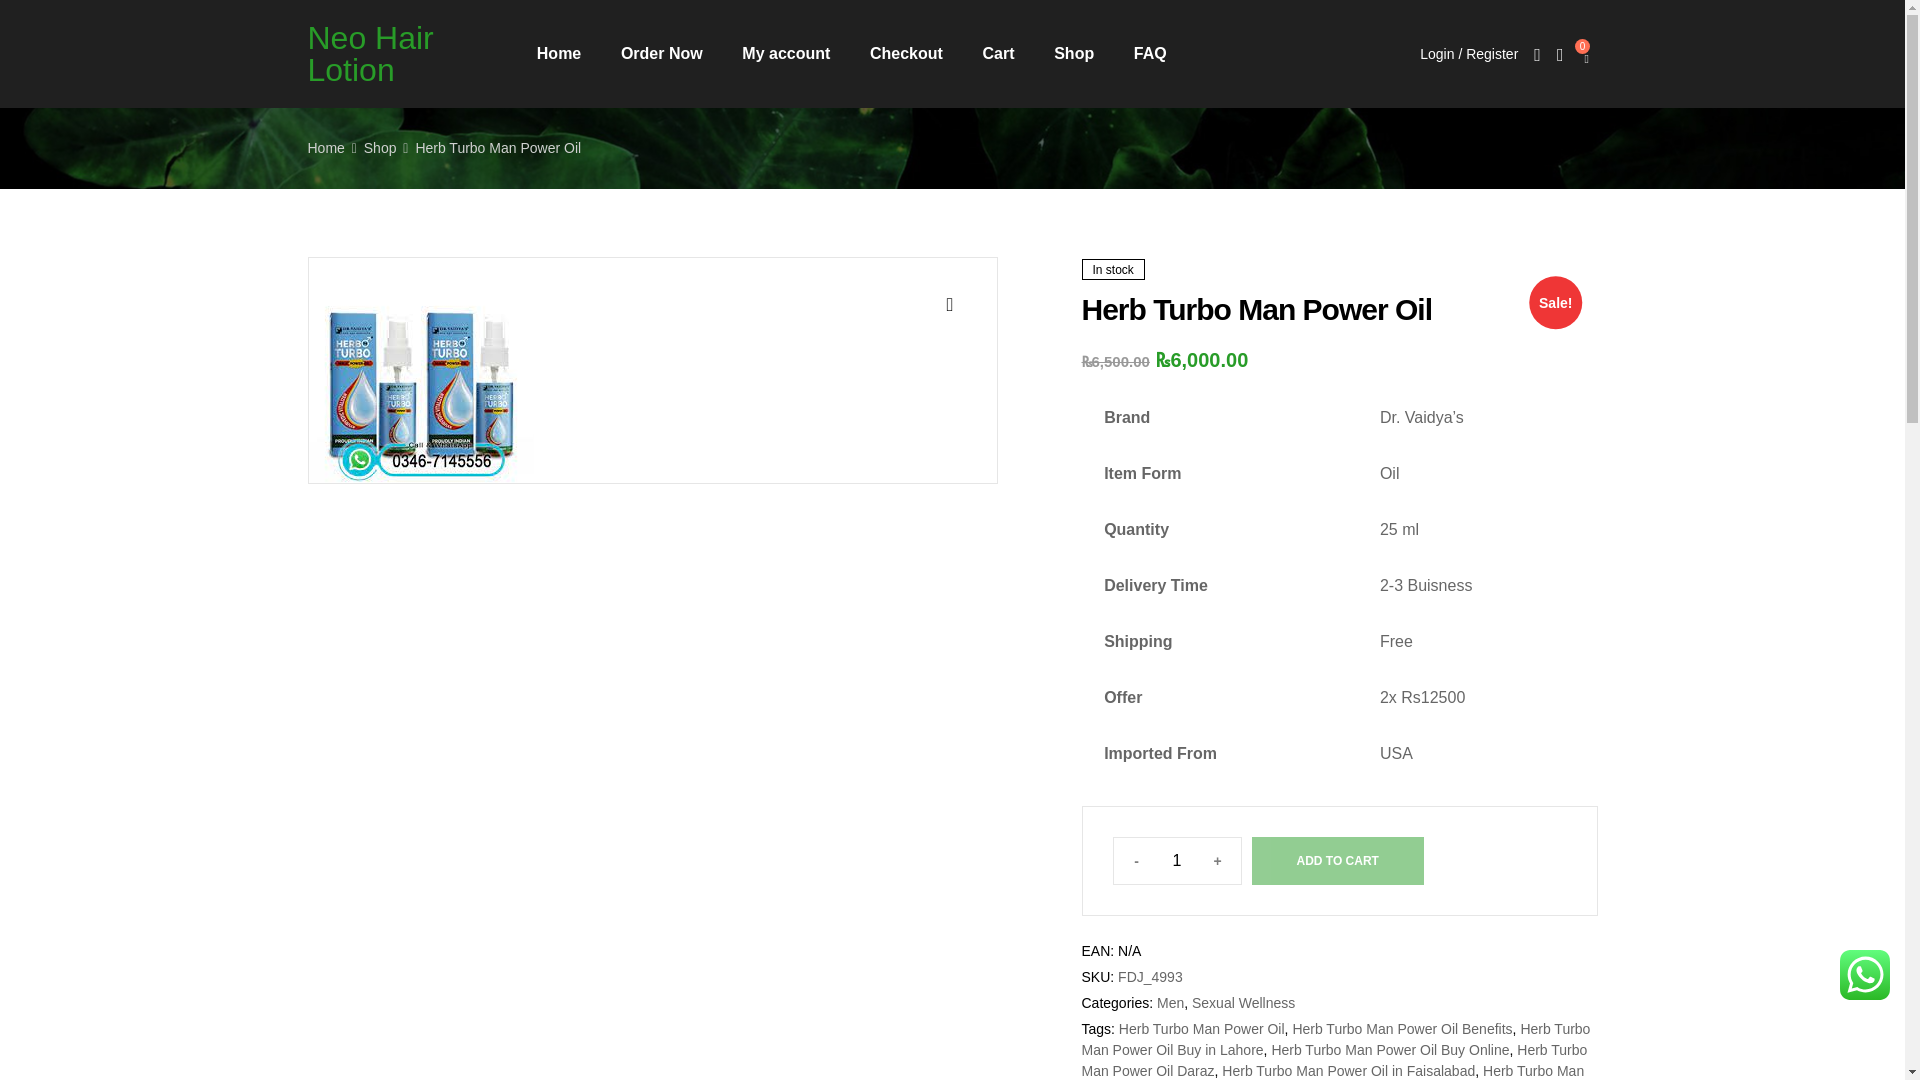  I want to click on Shop, so click(380, 148).